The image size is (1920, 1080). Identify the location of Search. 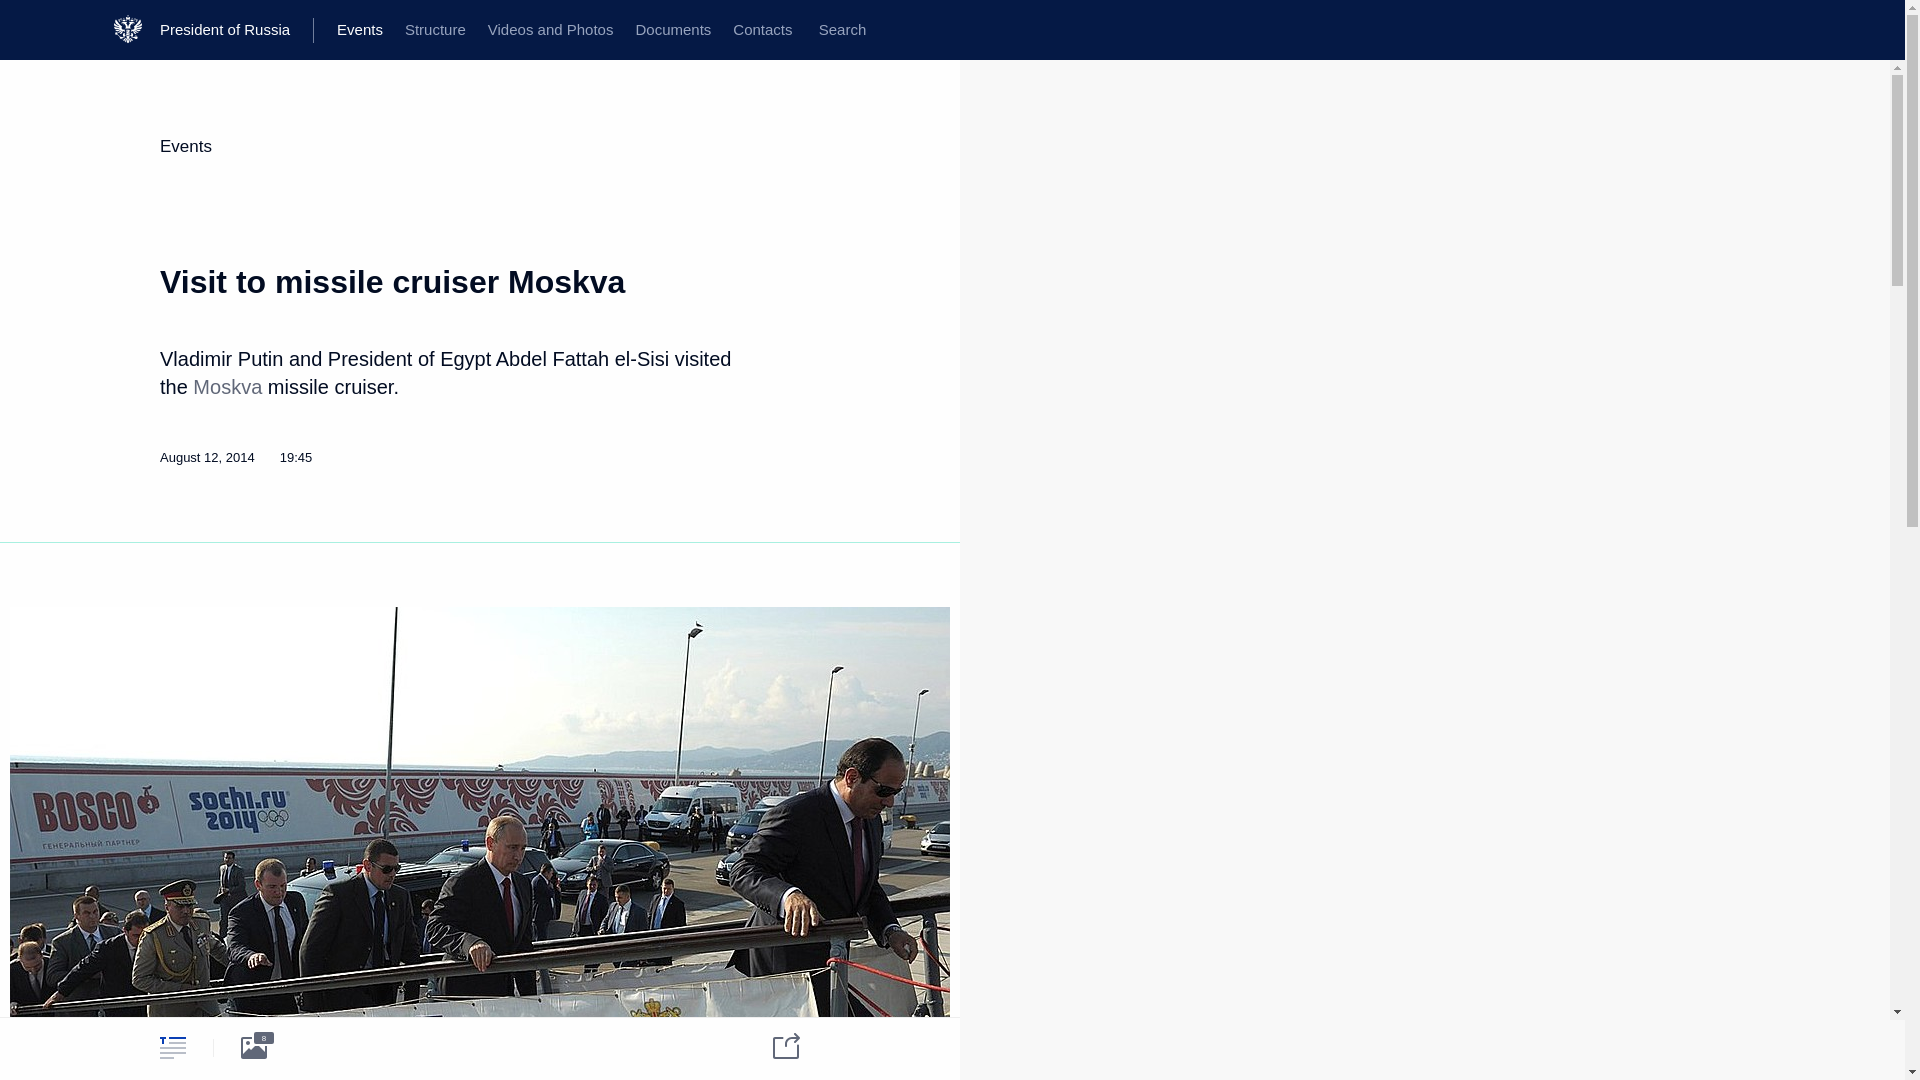
(842, 30).